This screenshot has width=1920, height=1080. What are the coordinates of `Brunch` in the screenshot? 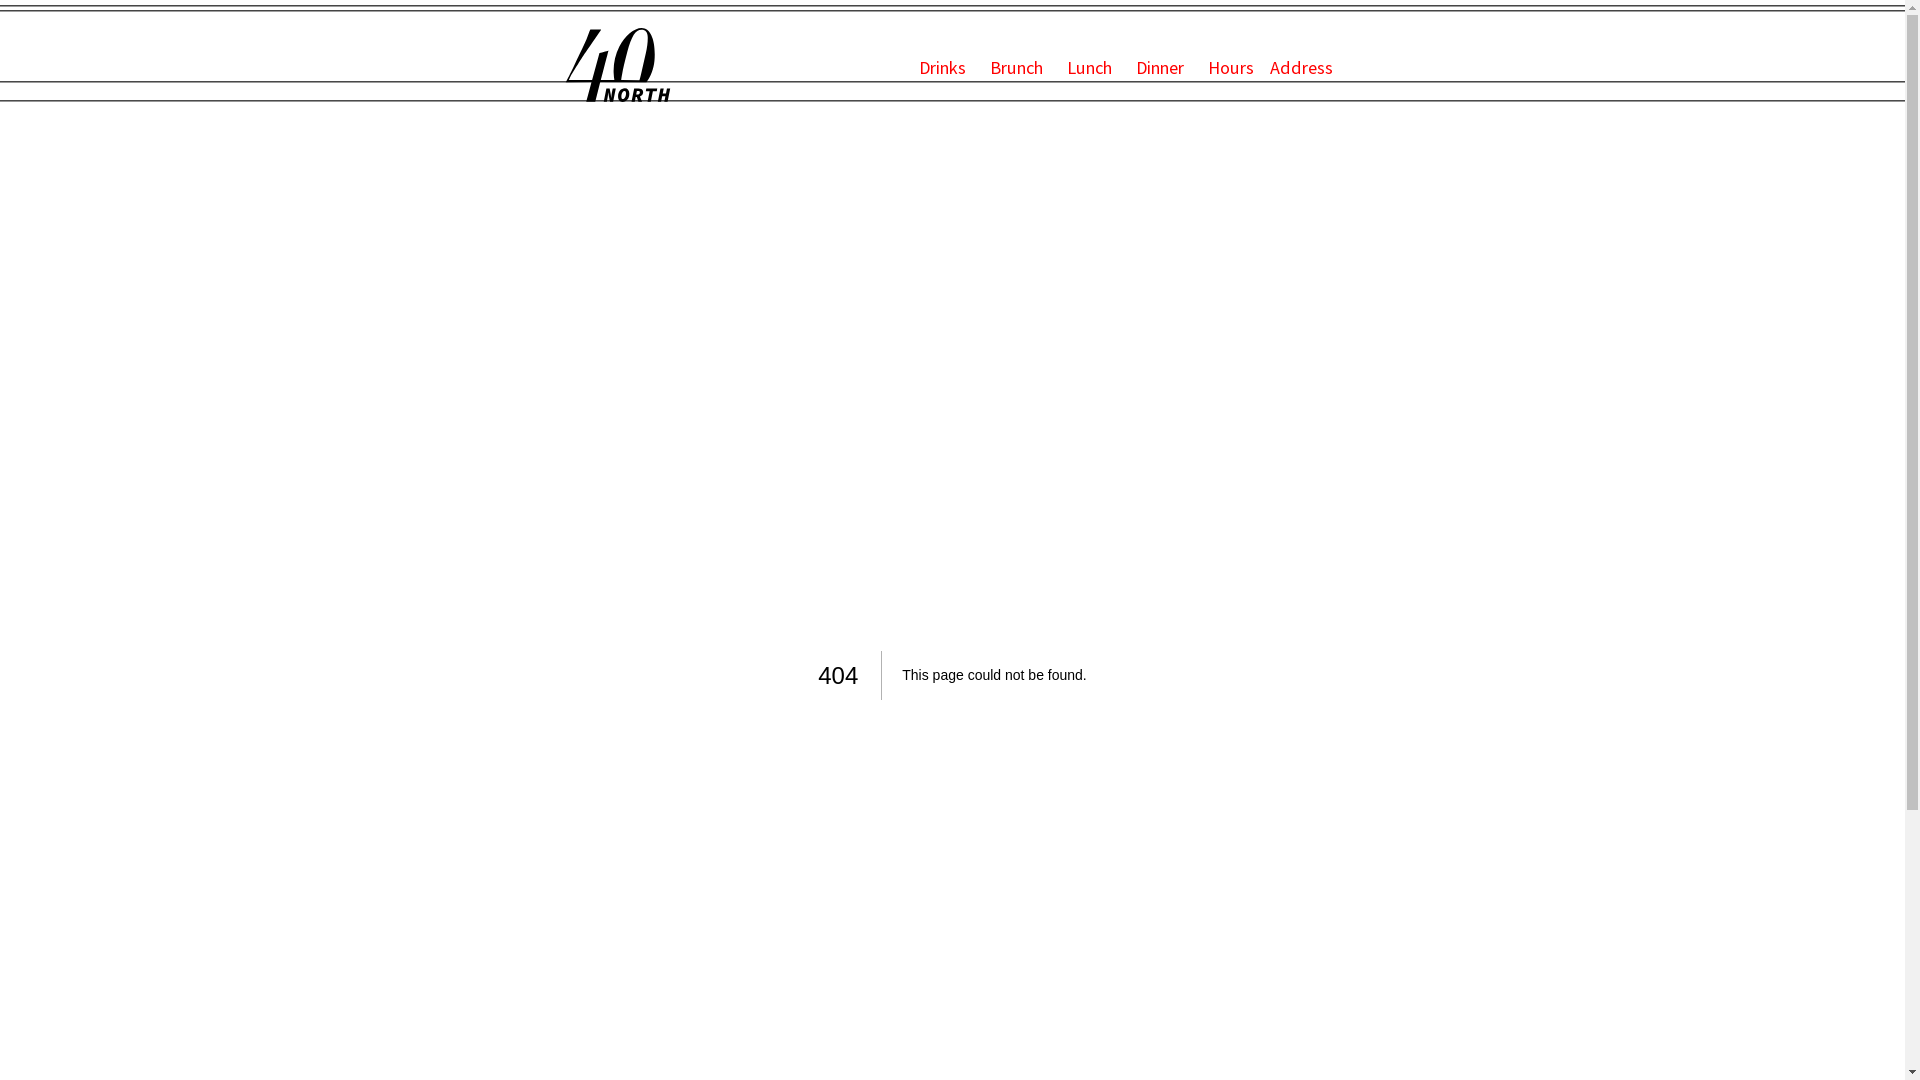 It's located at (1020, 68).